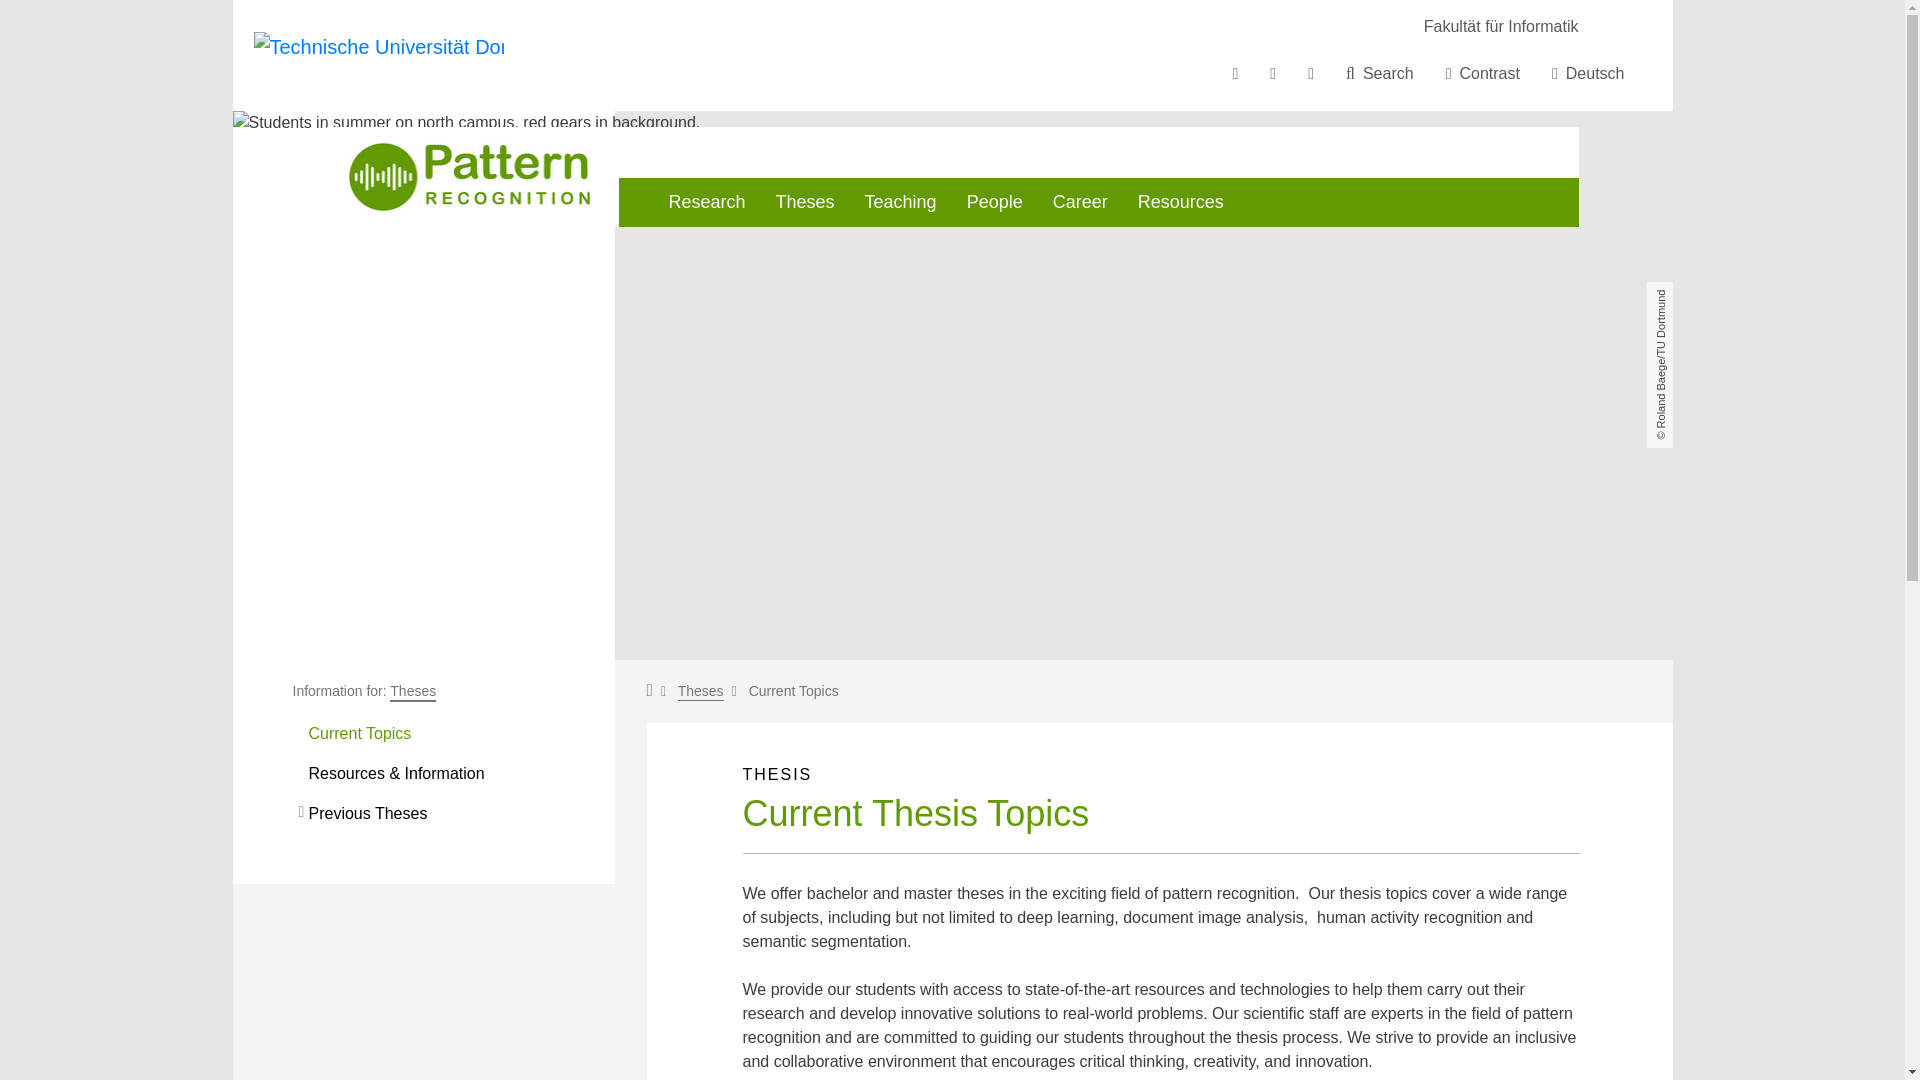 The image size is (1920, 1080). Describe the element at coordinates (1380, 74) in the screenshot. I see `Search` at that location.